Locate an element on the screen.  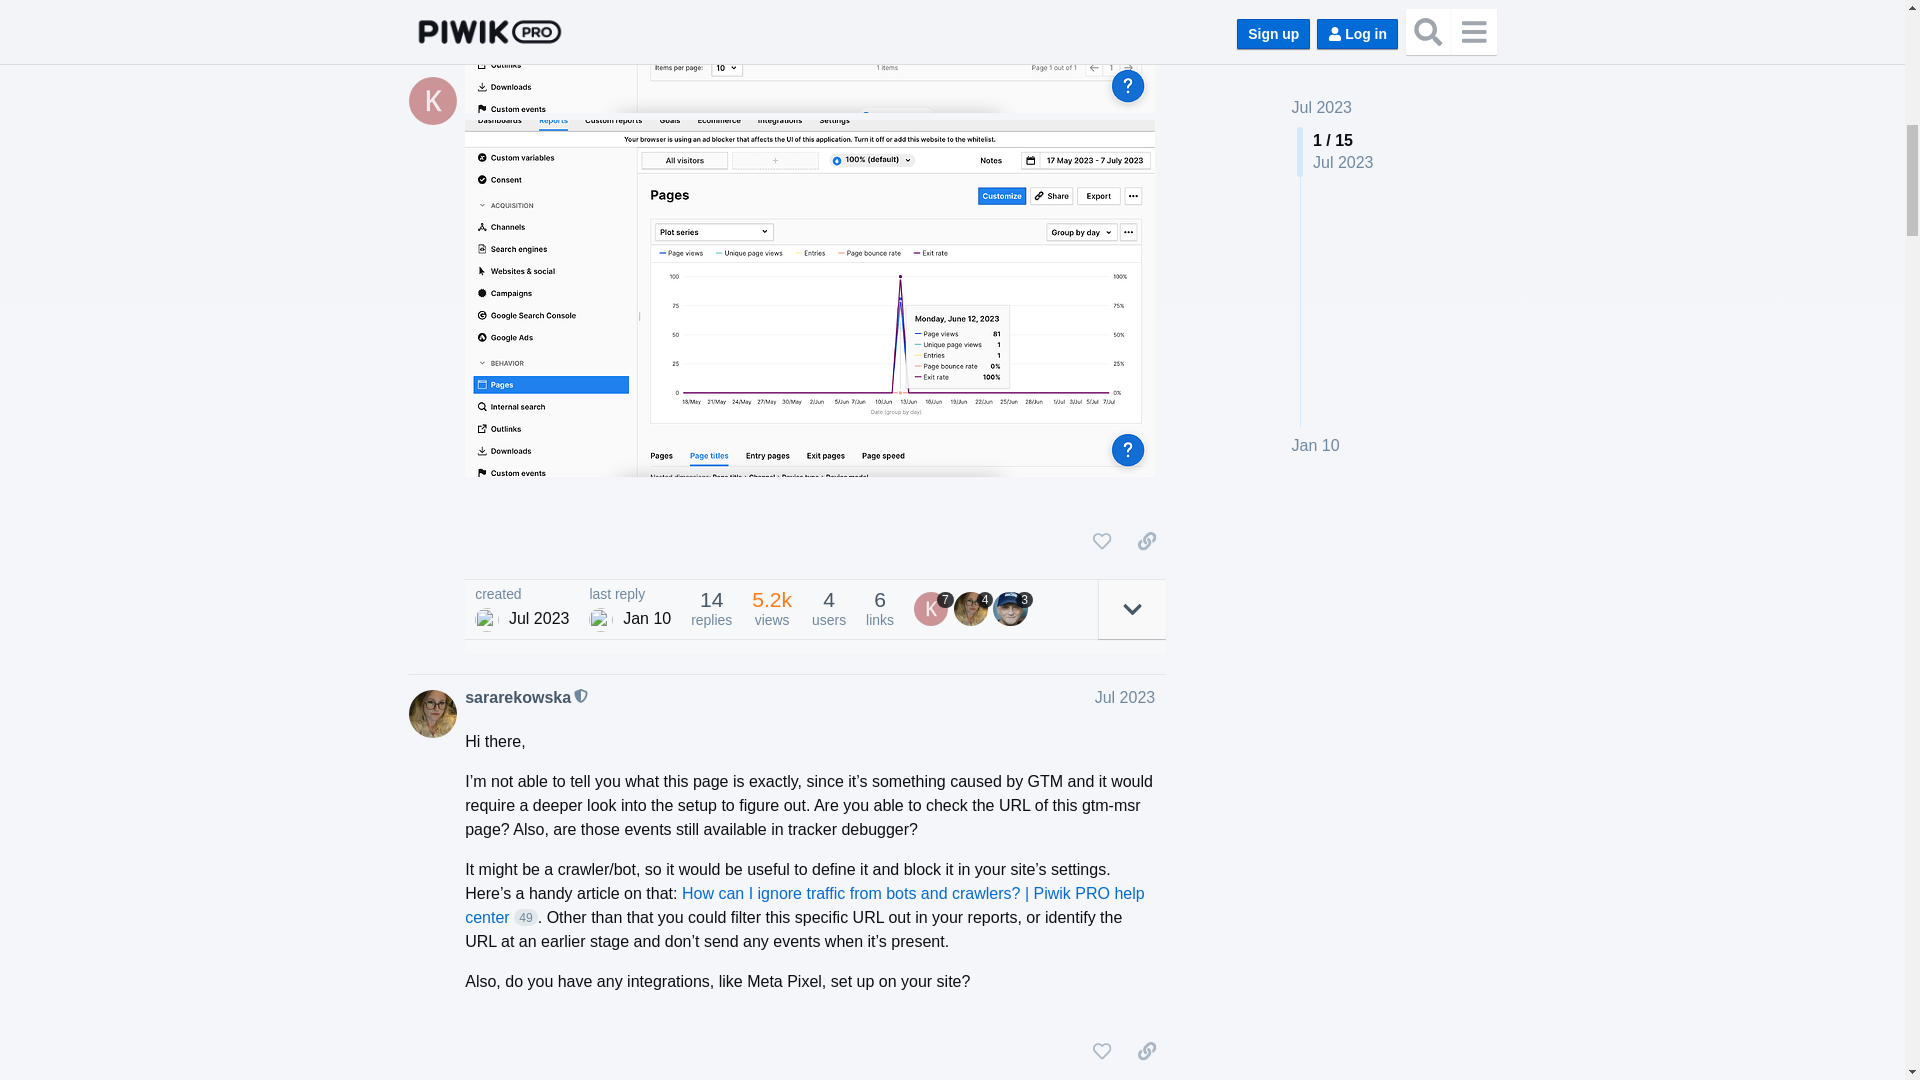
Screen Shot 2023-07-10 at 10.22.51 AM is located at coordinates (810, 56).